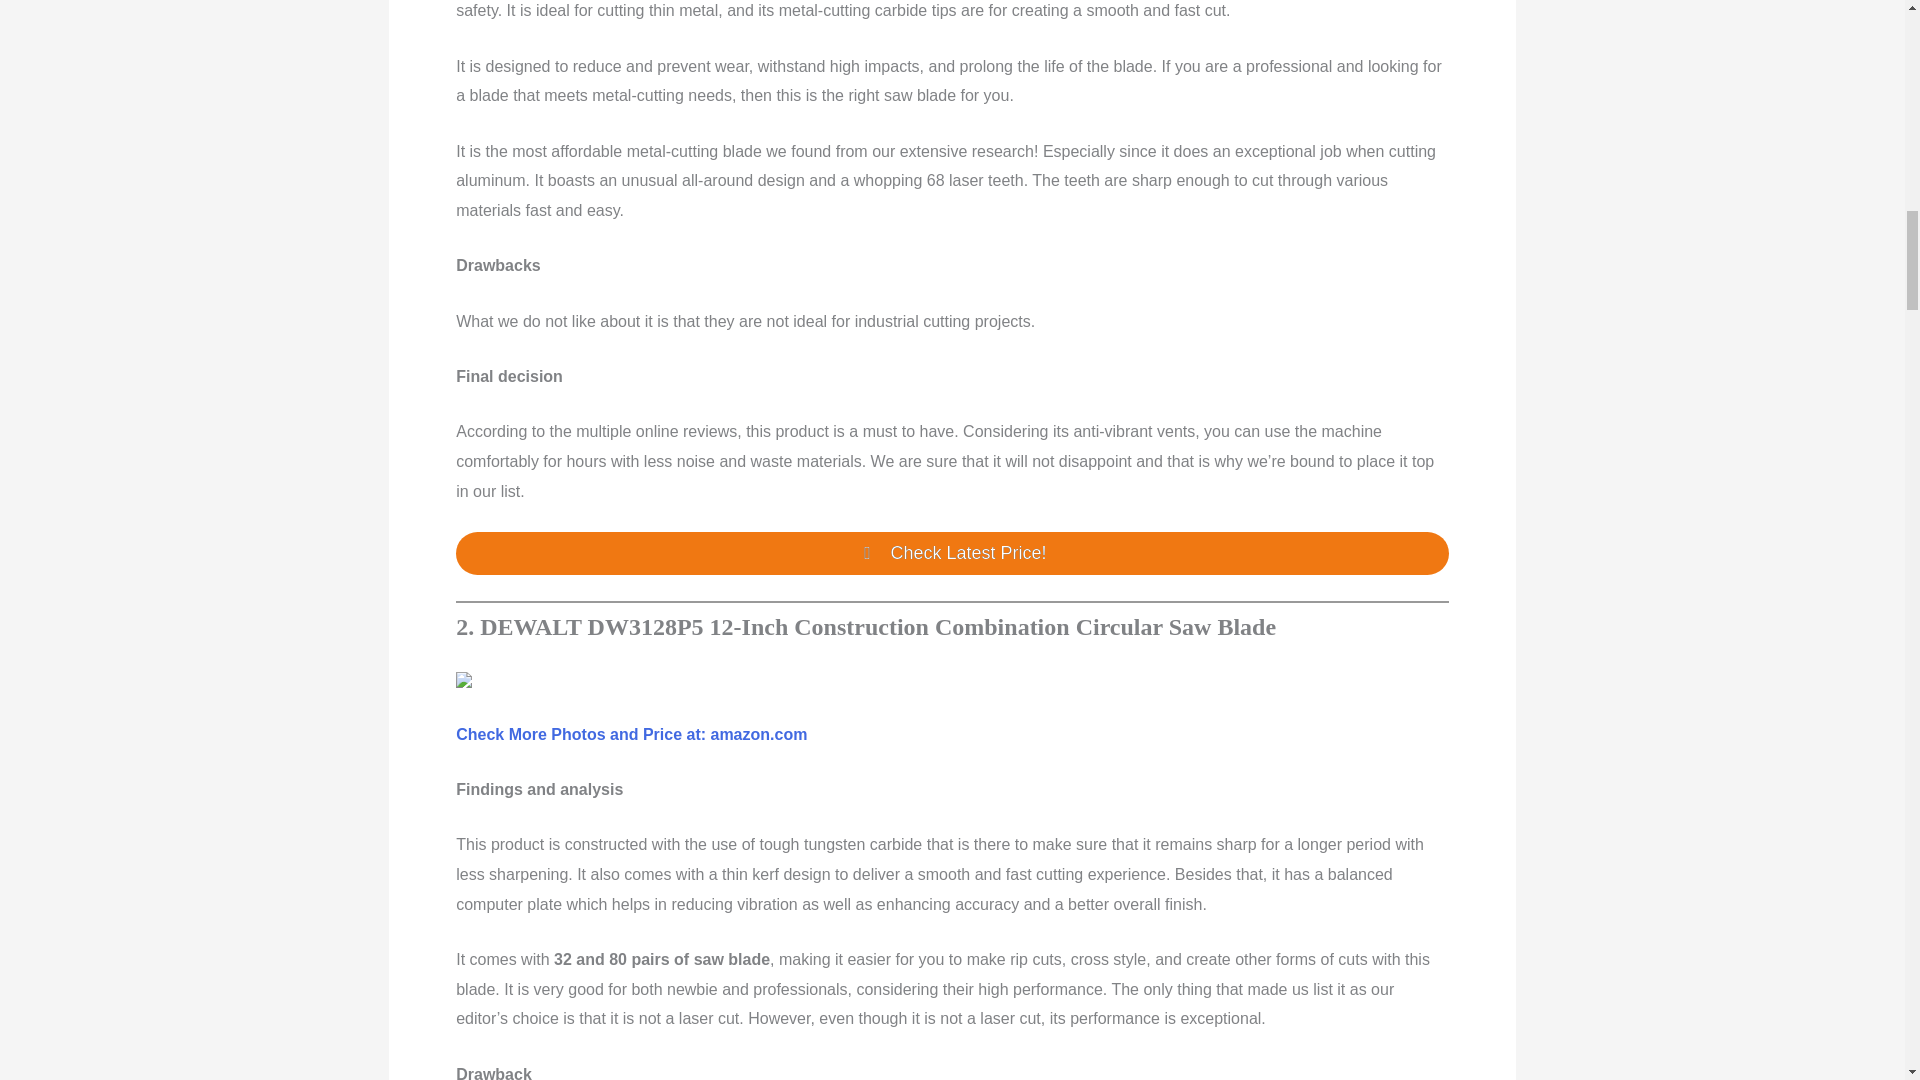  Describe the element at coordinates (952, 553) in the screenshot. I see `Check Latest Price!` at that location.